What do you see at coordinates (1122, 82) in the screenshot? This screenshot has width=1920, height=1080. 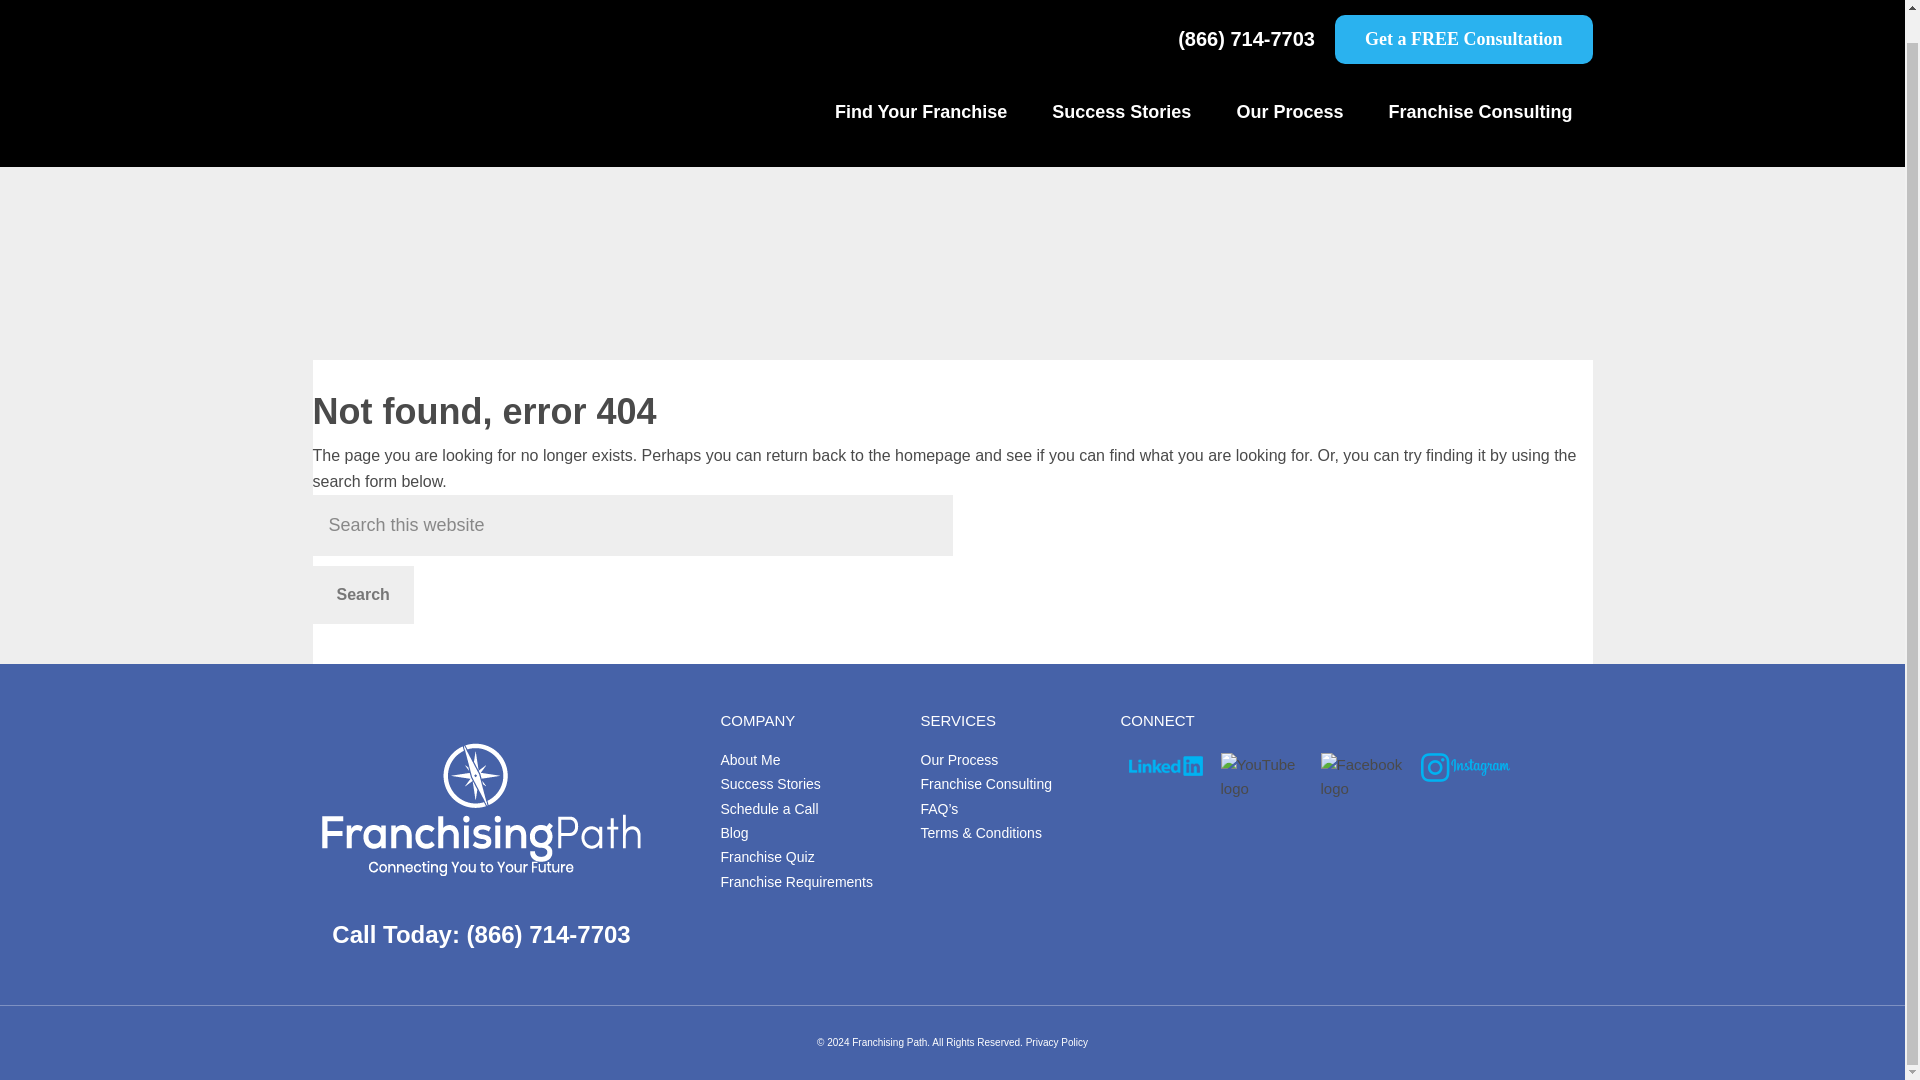 I see `Success Stories` at bounding box center [1122, 82].